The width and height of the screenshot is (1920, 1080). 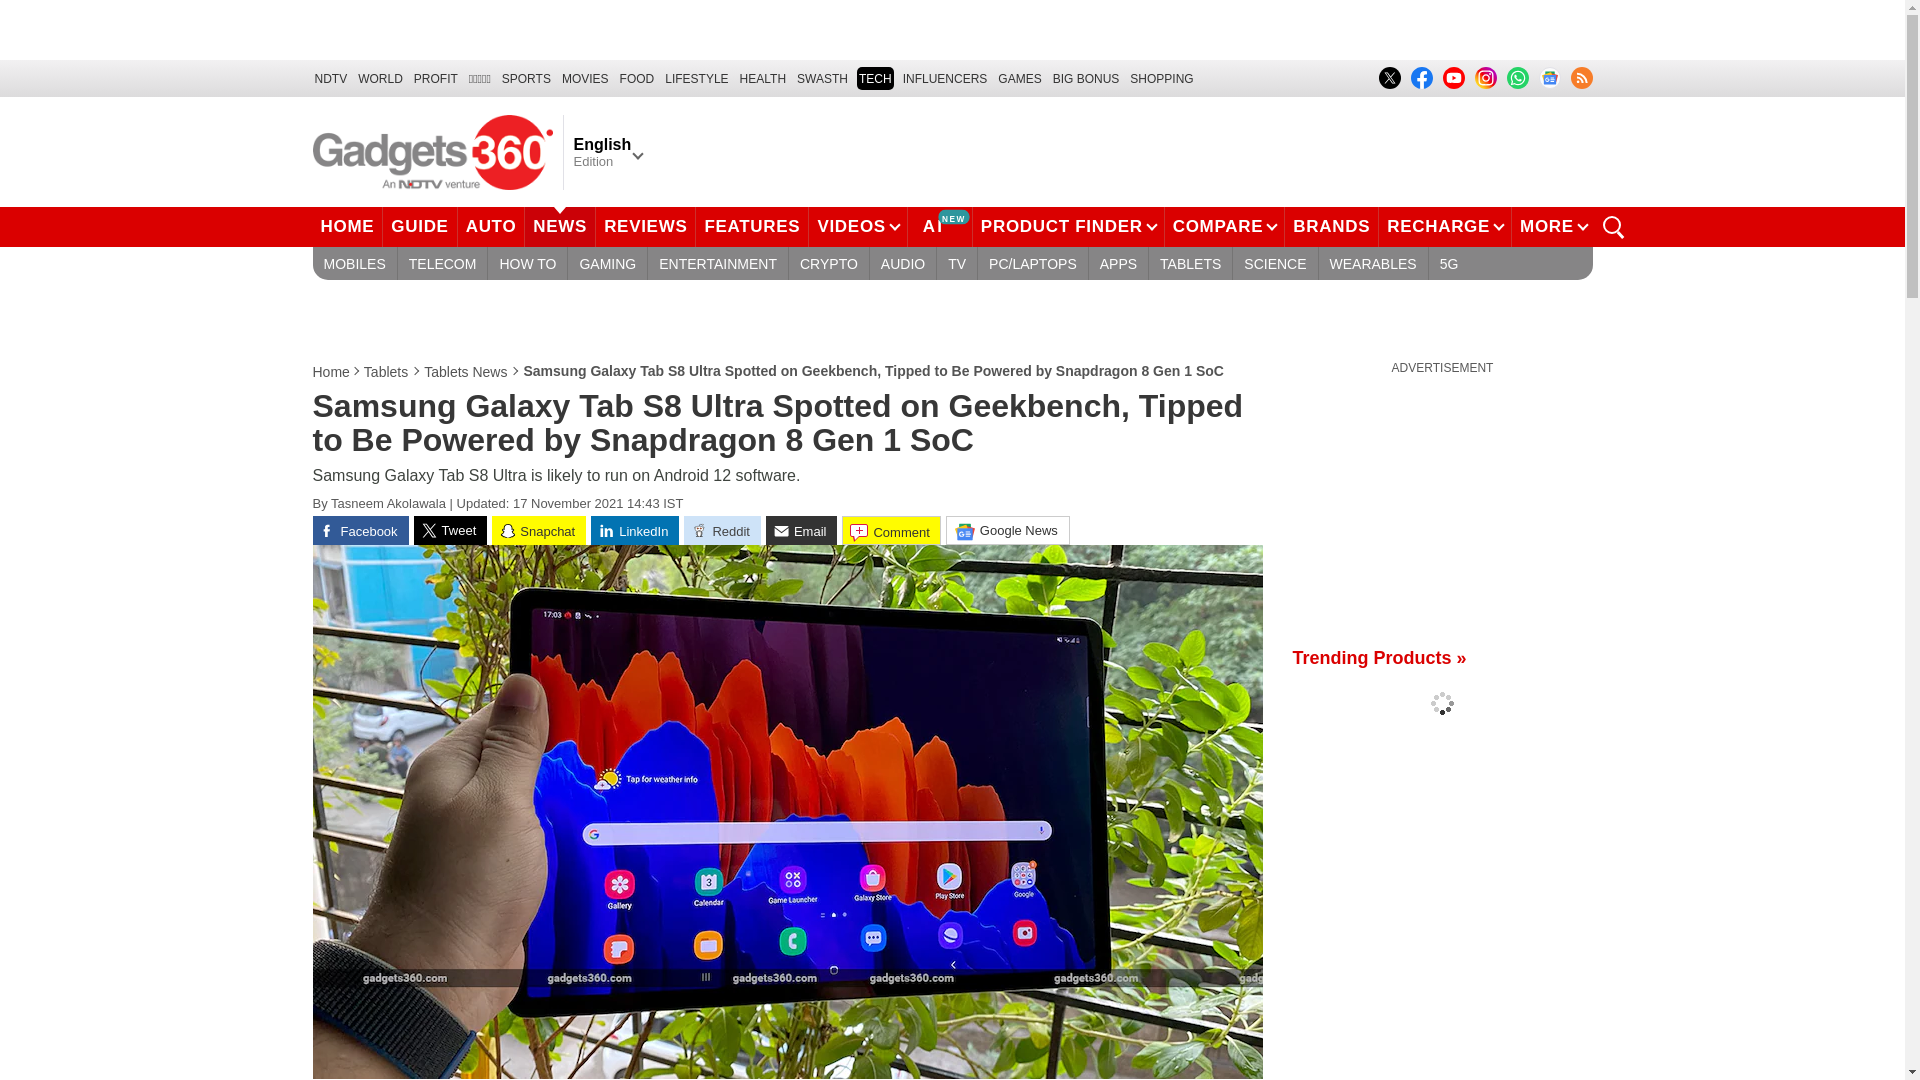 I want to click on NEWS, so click(x=560, y=227).